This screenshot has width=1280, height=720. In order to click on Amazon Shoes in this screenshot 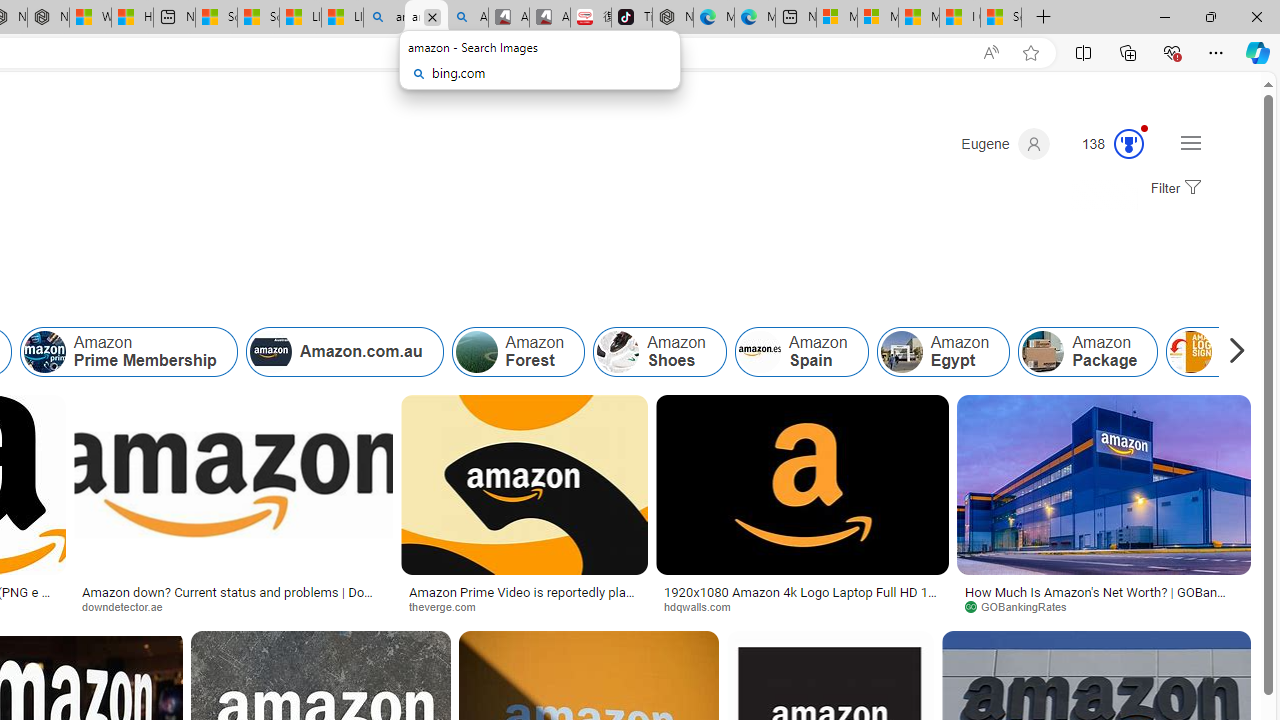, I will do `click(659, 352)`.